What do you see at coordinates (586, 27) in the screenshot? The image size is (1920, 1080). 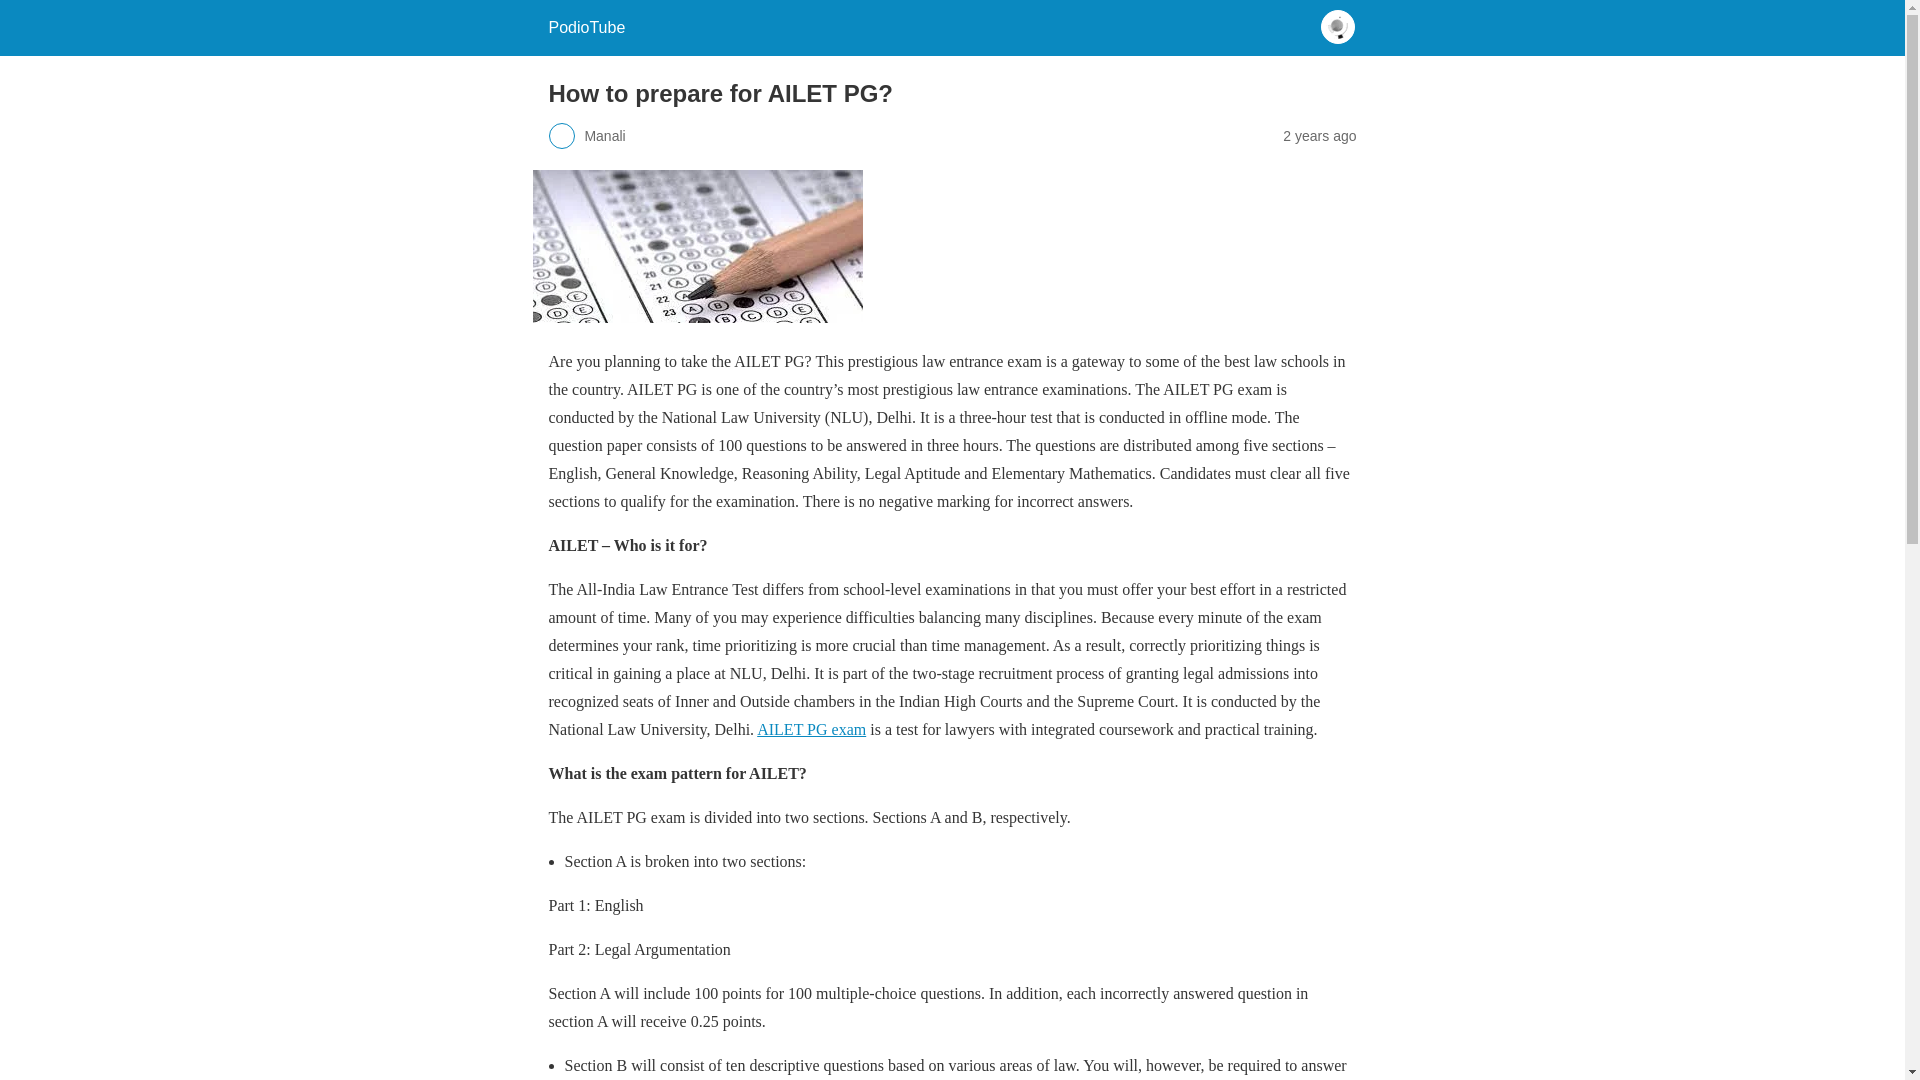 I see `PodioTube` at bounding box center [586, 27].